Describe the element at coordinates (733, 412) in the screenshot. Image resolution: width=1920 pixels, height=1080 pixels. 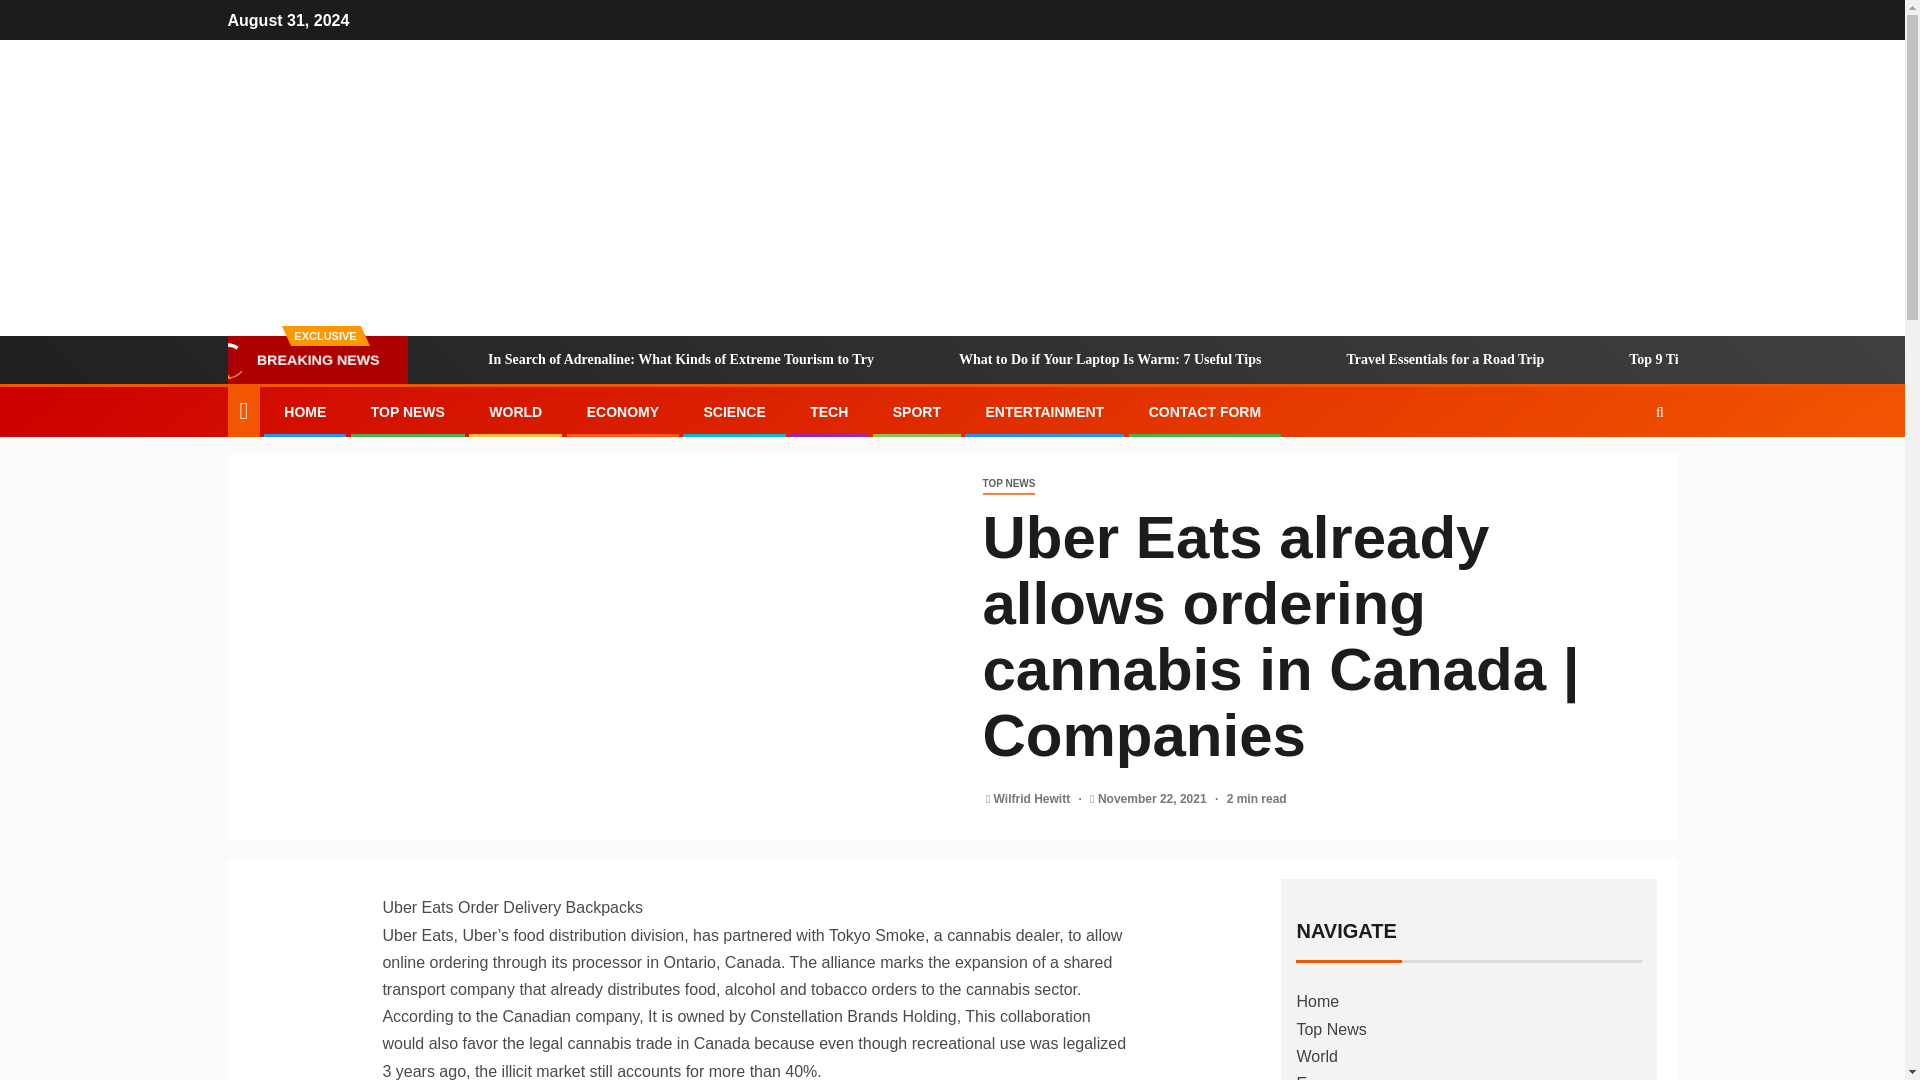
I see `SCIENCE` at that location.